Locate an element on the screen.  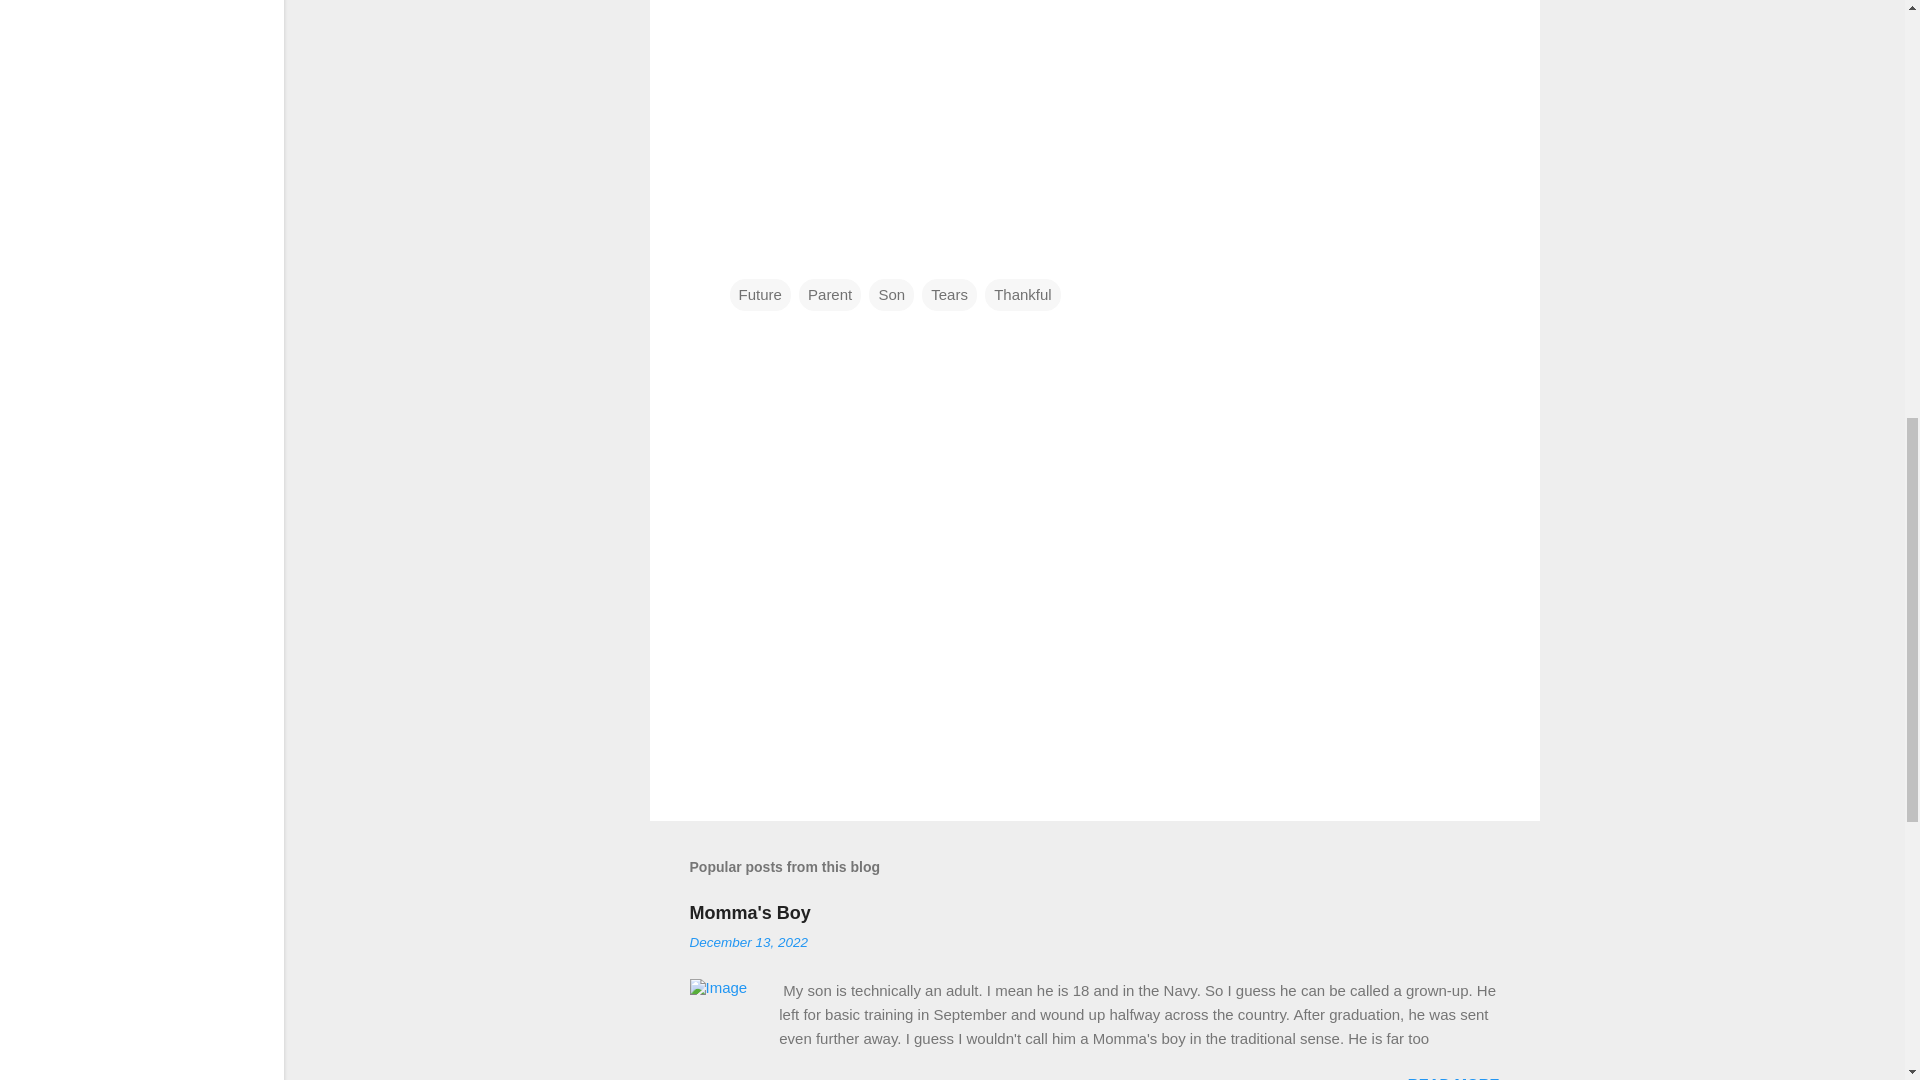
Thankful is located at coordinates (1022, 293).